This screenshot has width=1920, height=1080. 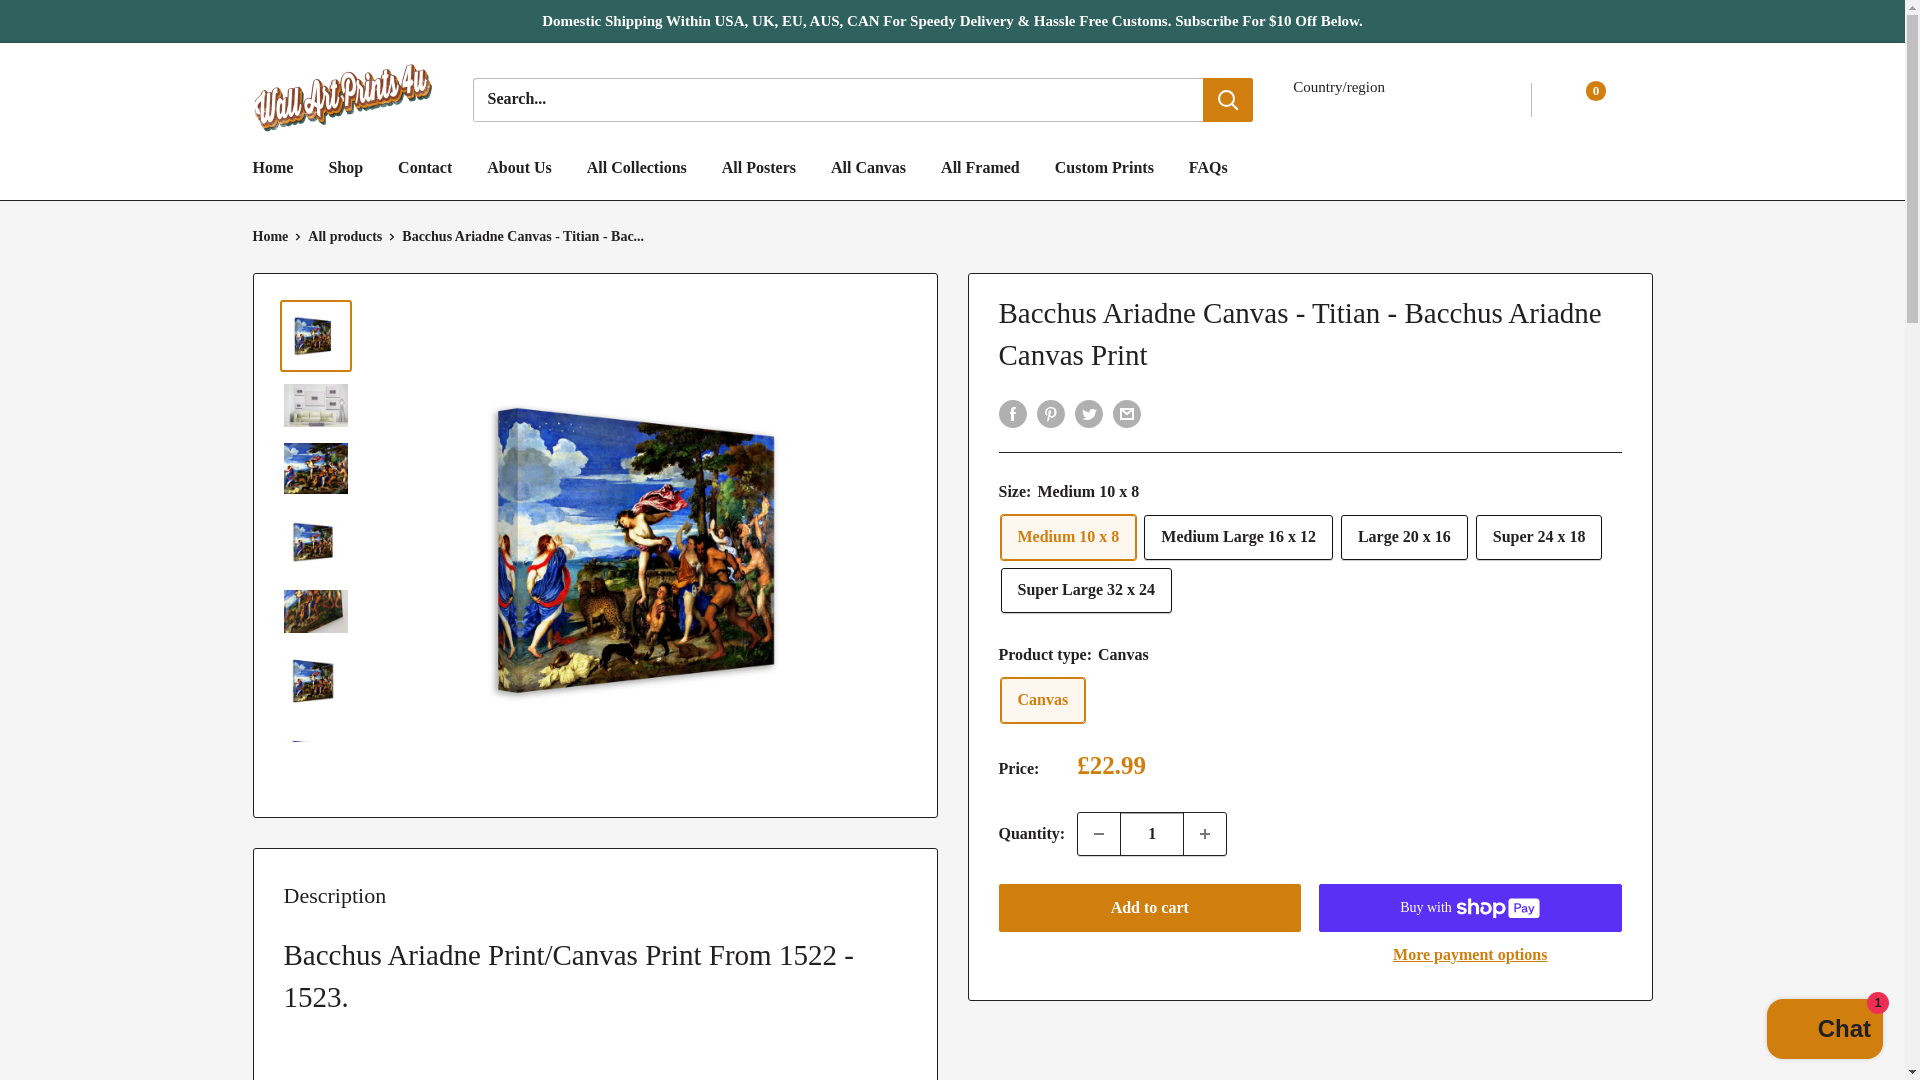 I want to click on CA, so click(x=1390, y=360).